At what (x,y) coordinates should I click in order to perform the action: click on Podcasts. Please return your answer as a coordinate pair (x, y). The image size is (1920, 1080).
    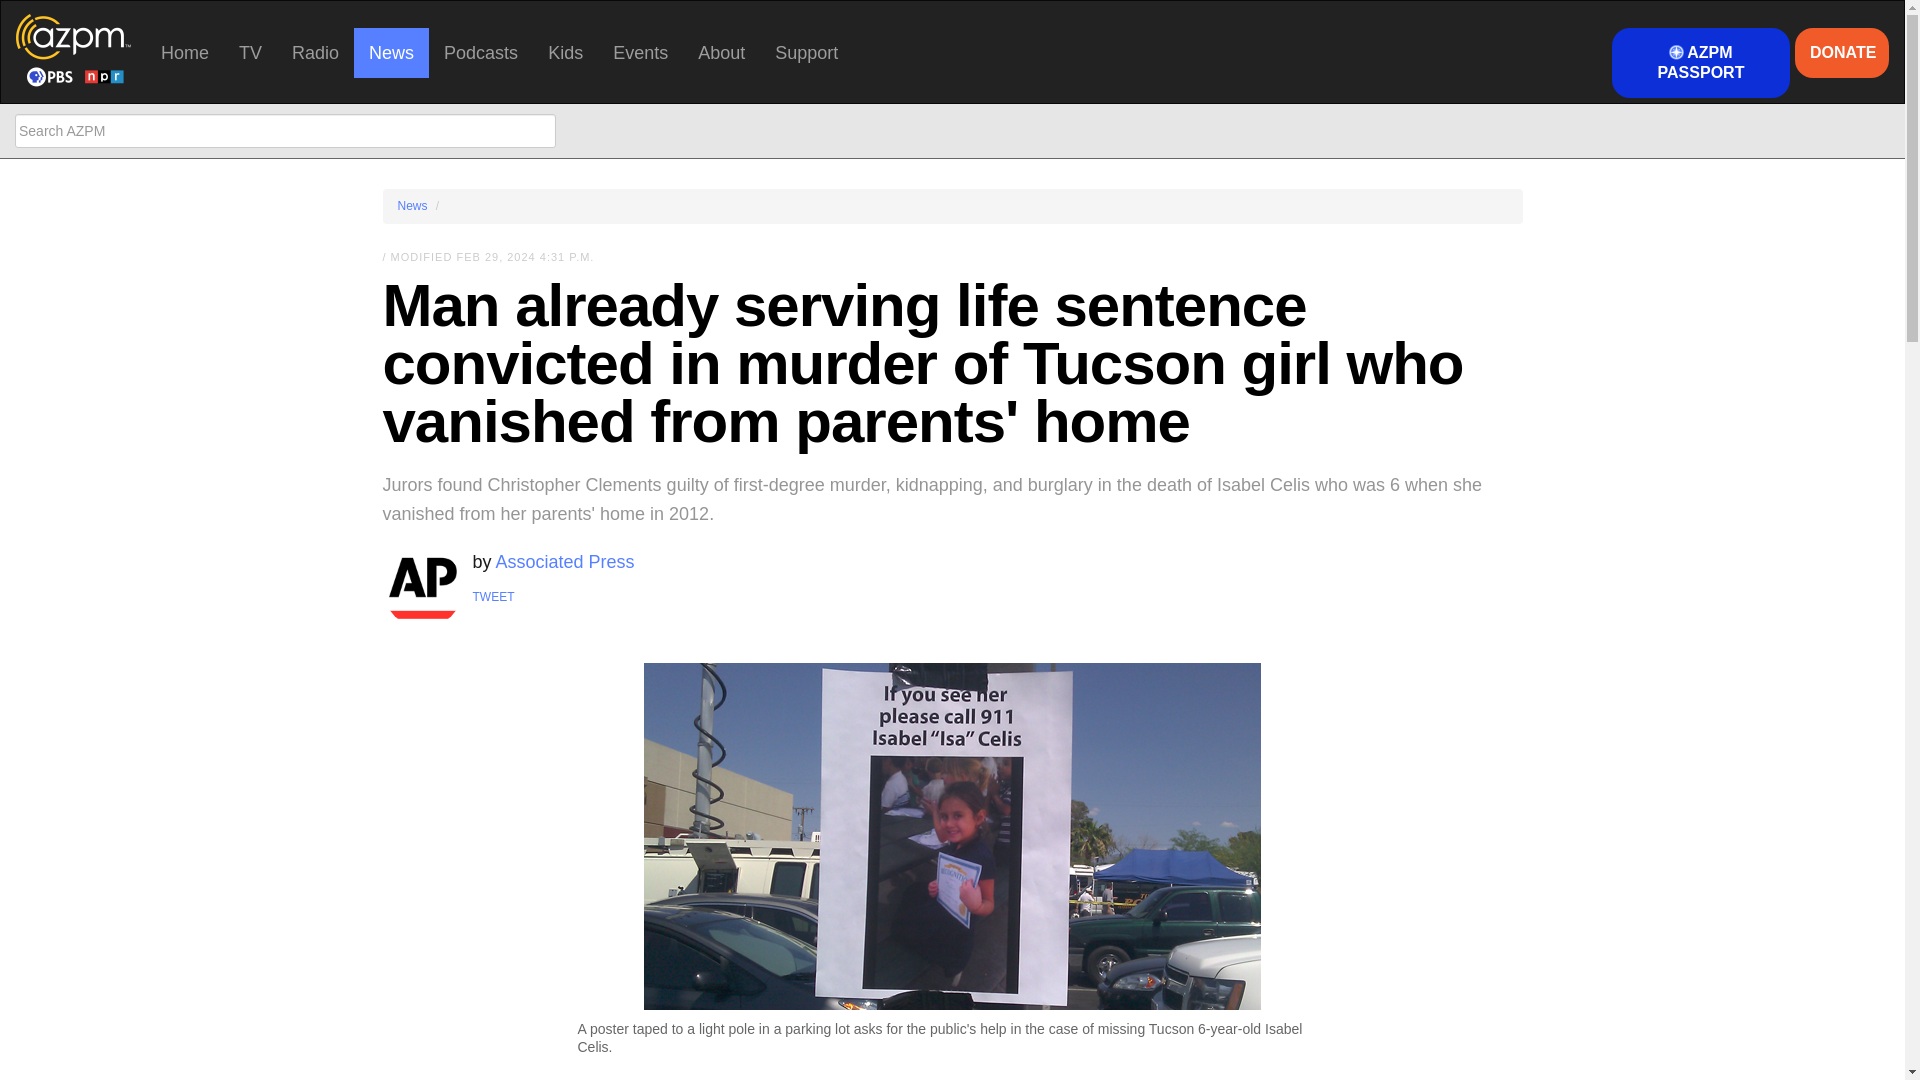
    Looking at the image, I should click on (480, 52).